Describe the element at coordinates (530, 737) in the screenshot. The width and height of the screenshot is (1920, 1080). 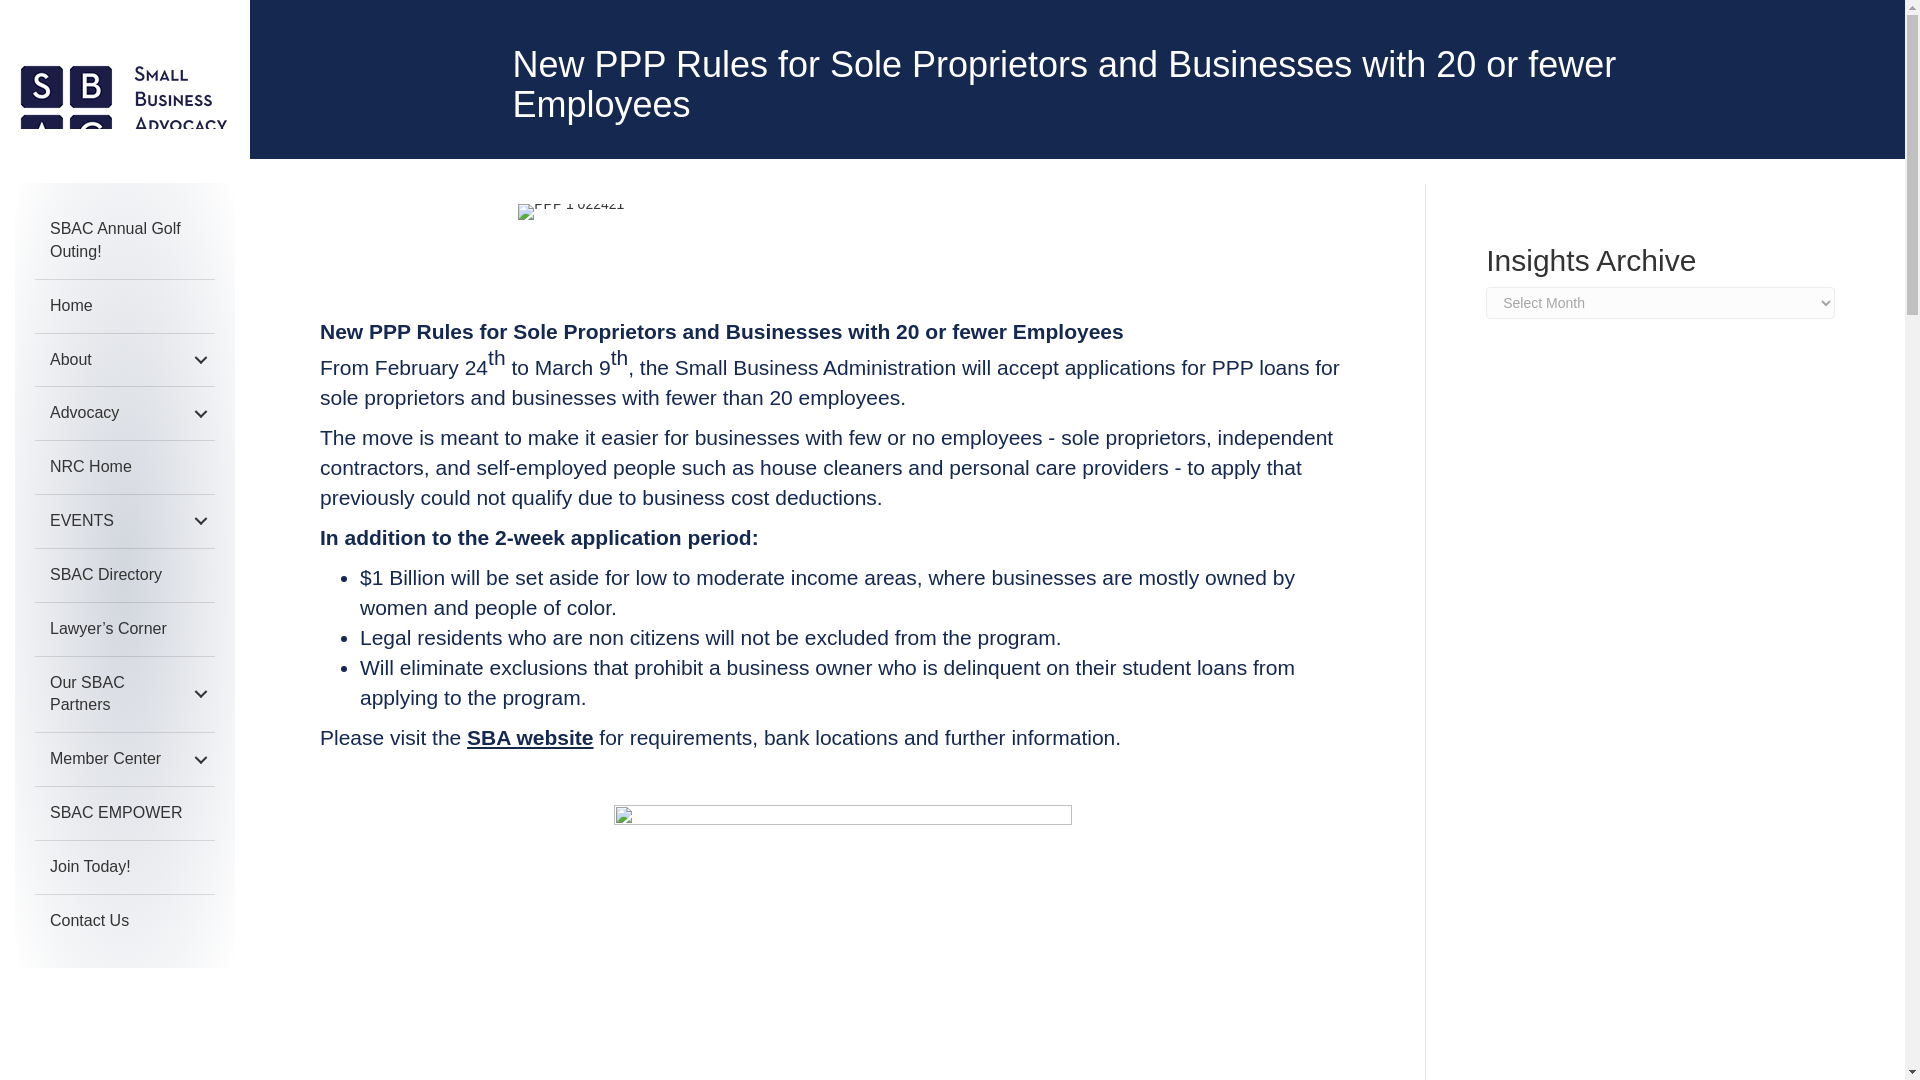
I see `SBA website` at that location.